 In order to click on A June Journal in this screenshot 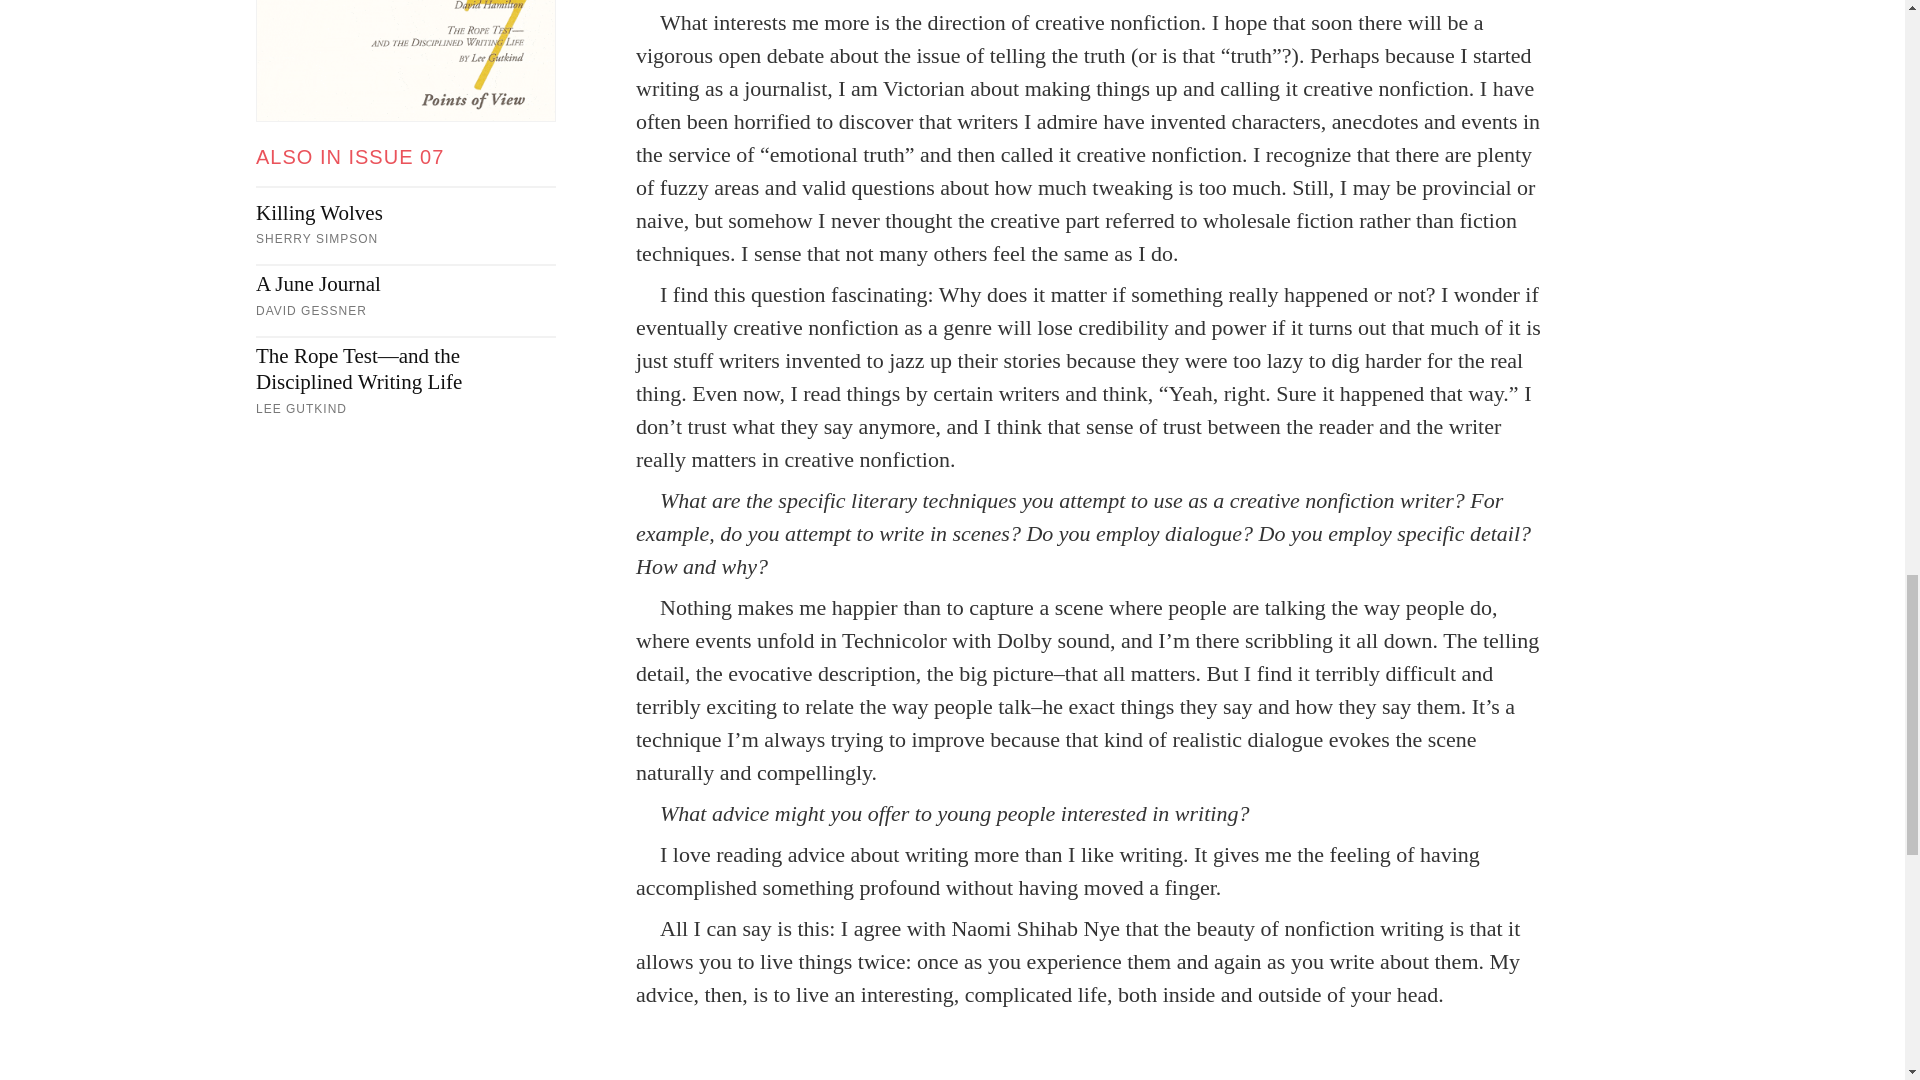, I will do `click(406, 284)`.